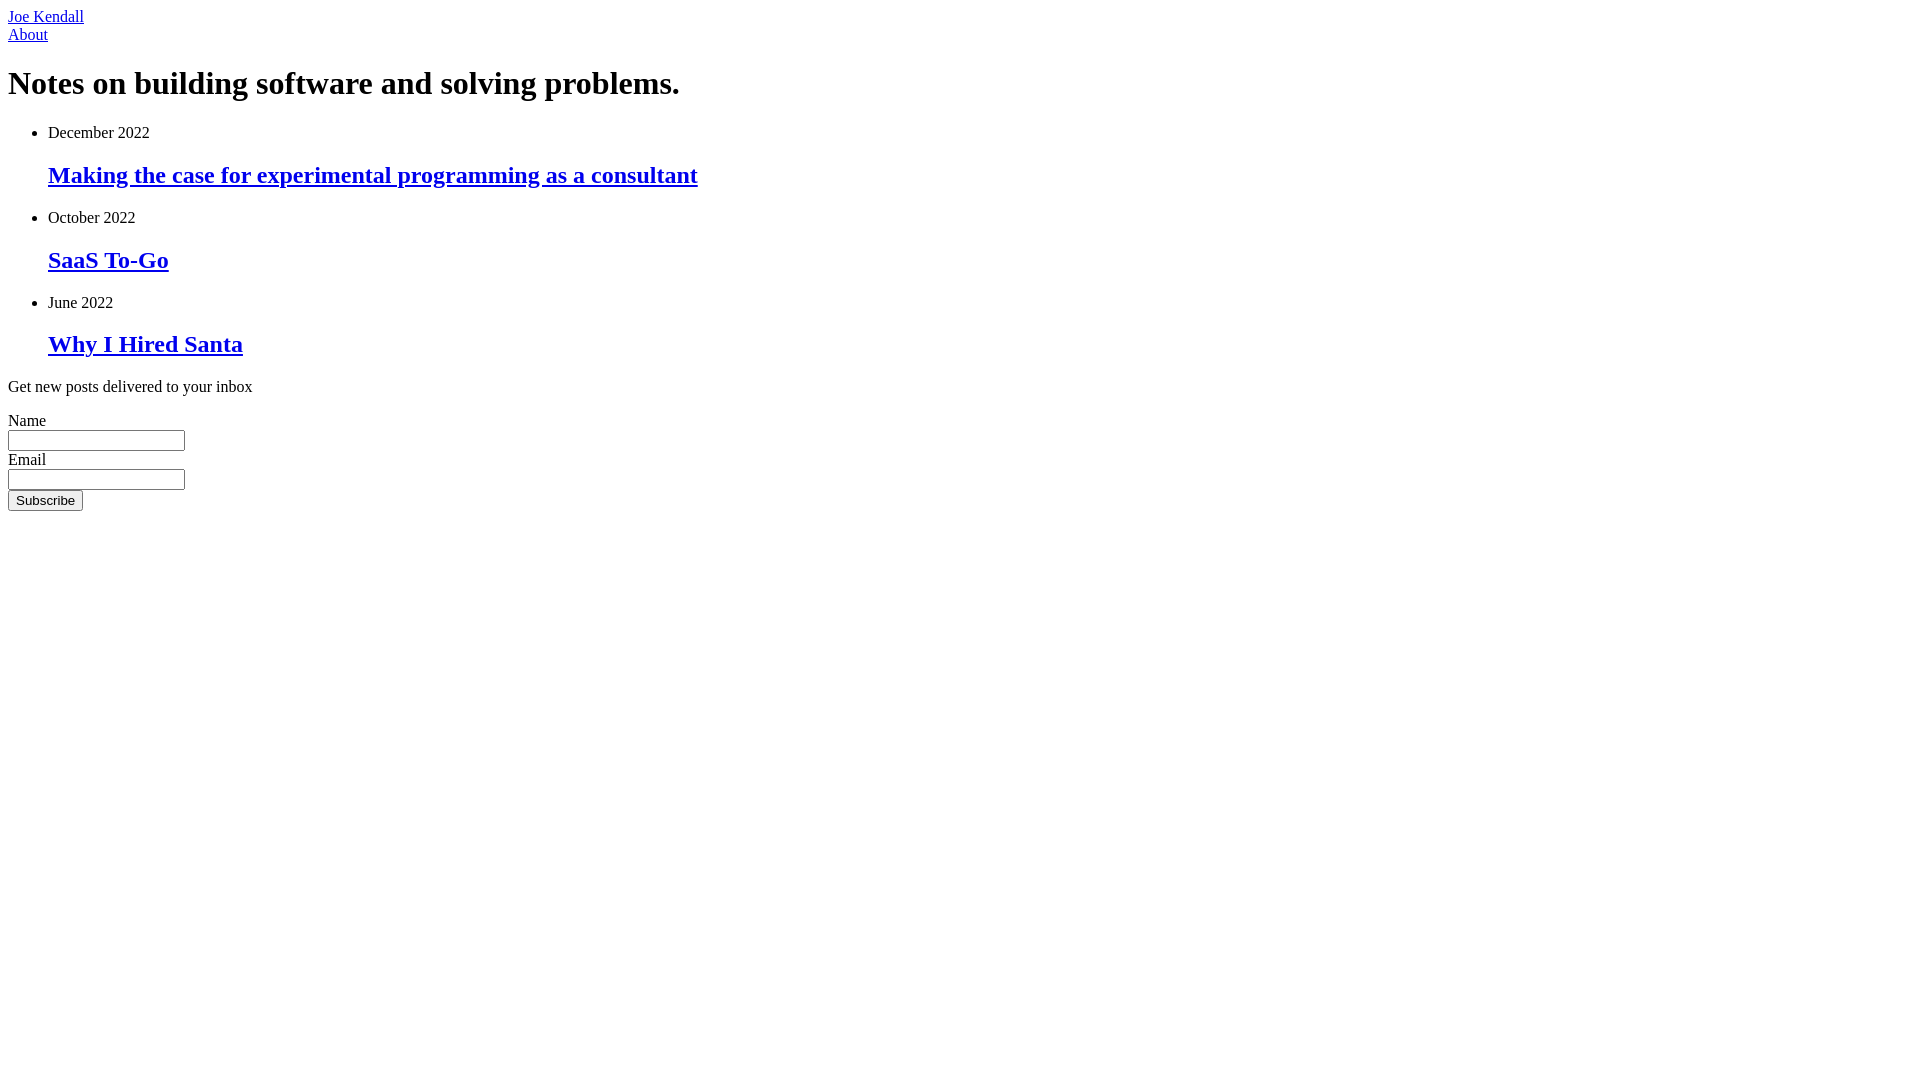  Describe the element at coordinates (146, 344) in the screenshot. I see `Why I Hired Santa` at that location.